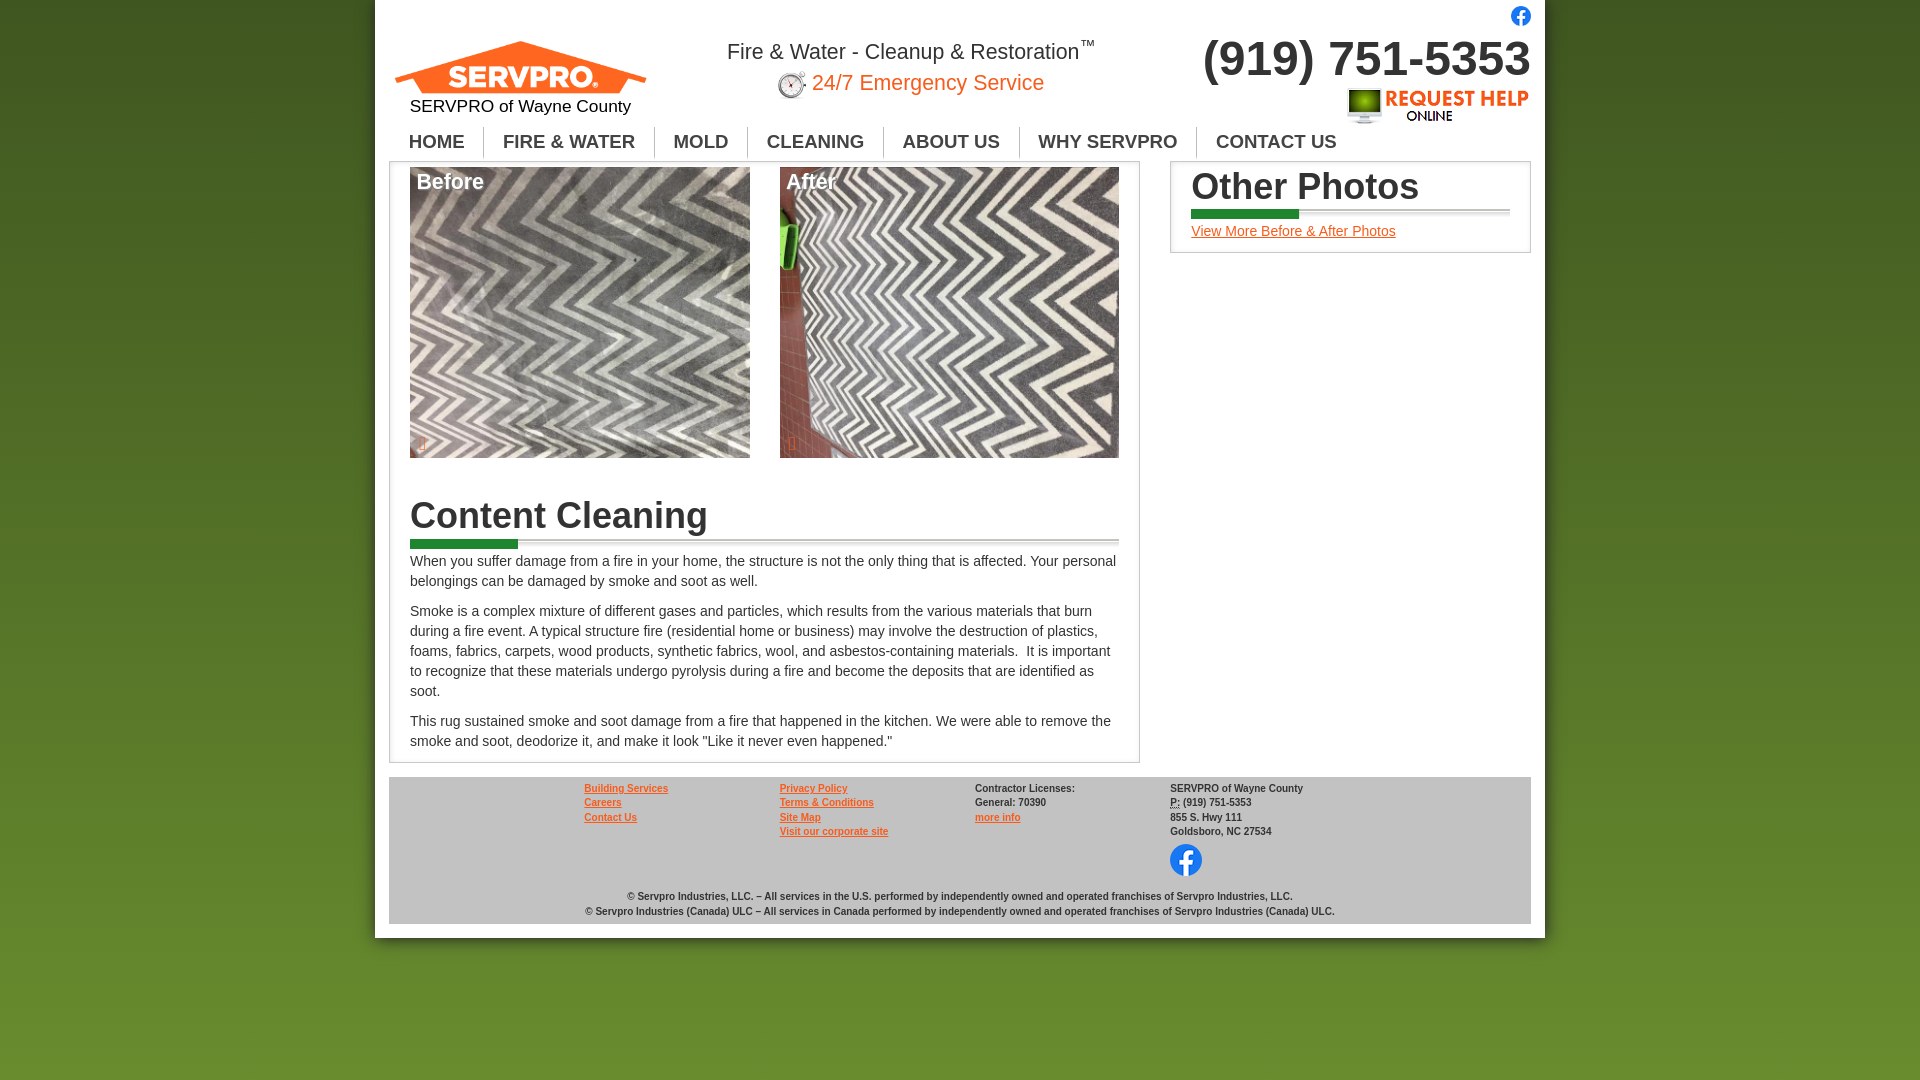 Image resolution: width=1920 pixels, height=1080 pixels. I want to click on HOME, so click(436, 142).